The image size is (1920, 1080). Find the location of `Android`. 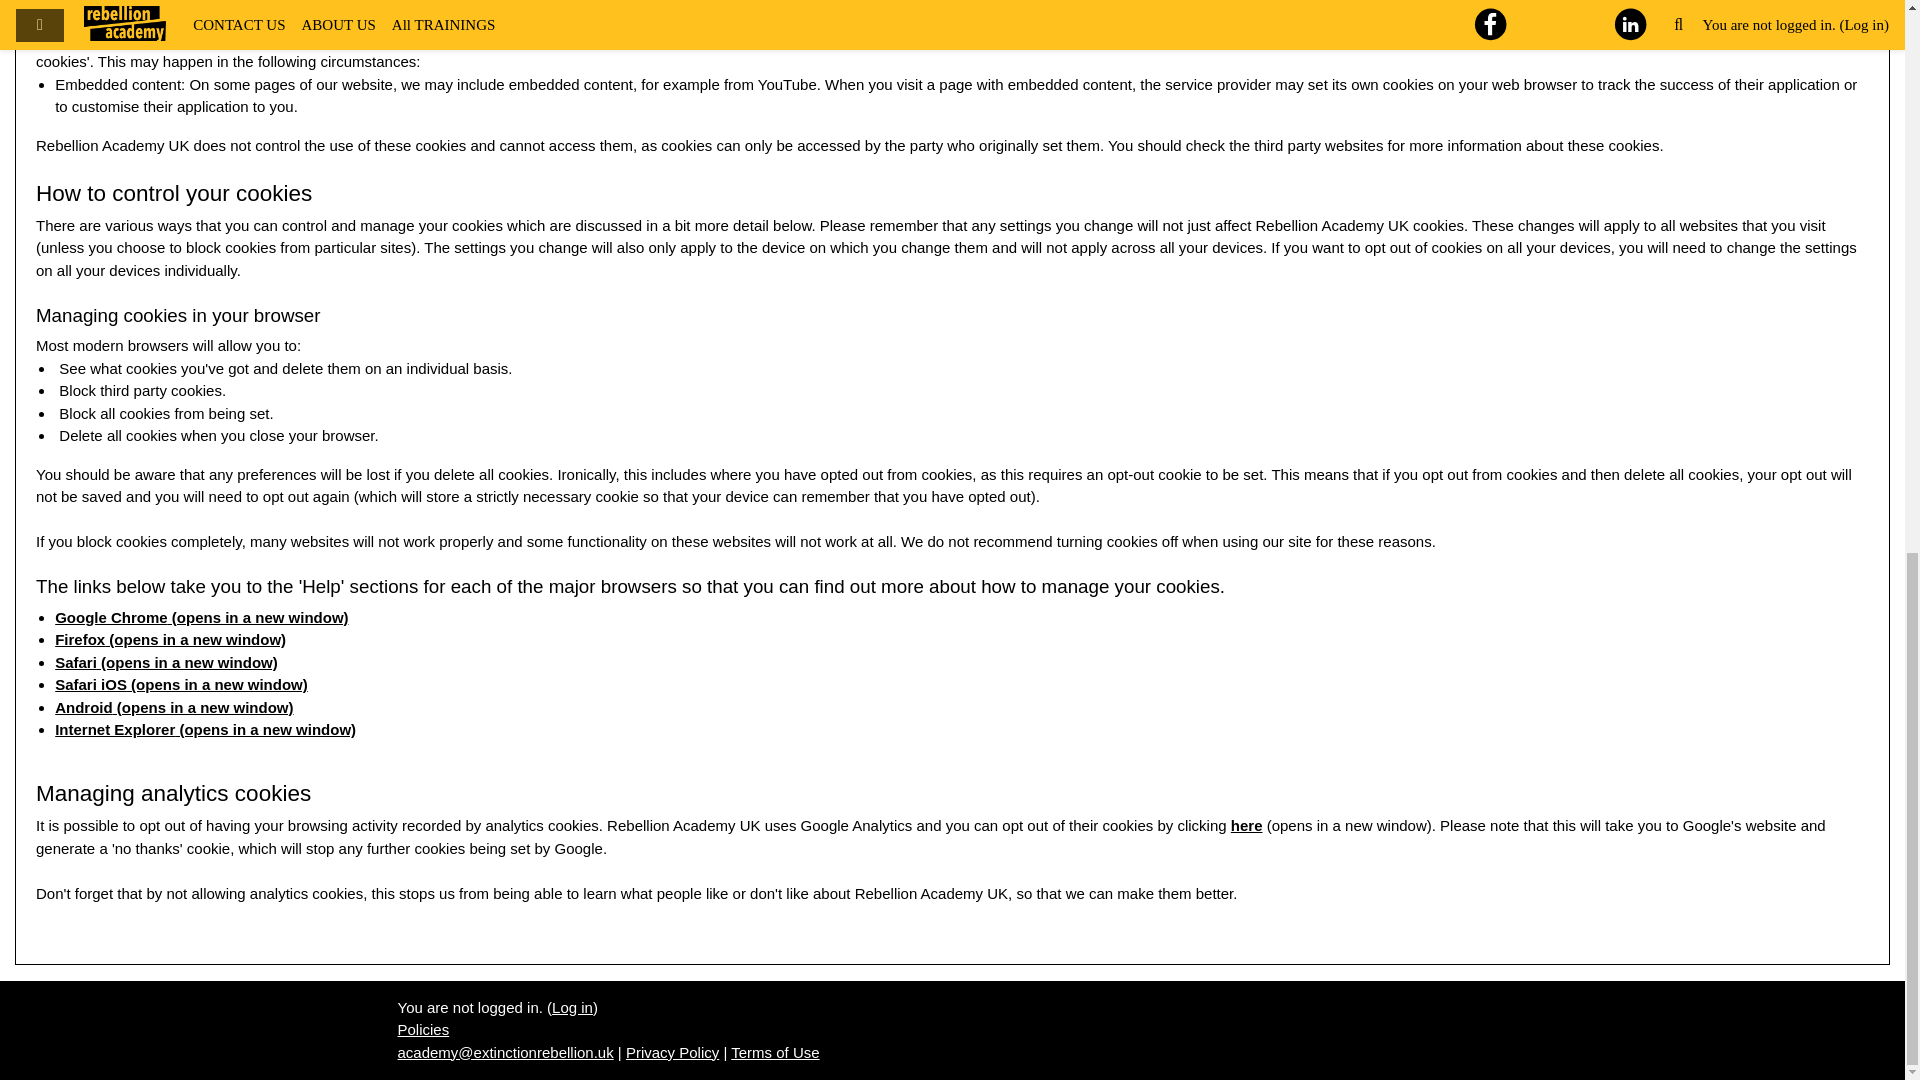

Android is located at coordinates (84, 706).